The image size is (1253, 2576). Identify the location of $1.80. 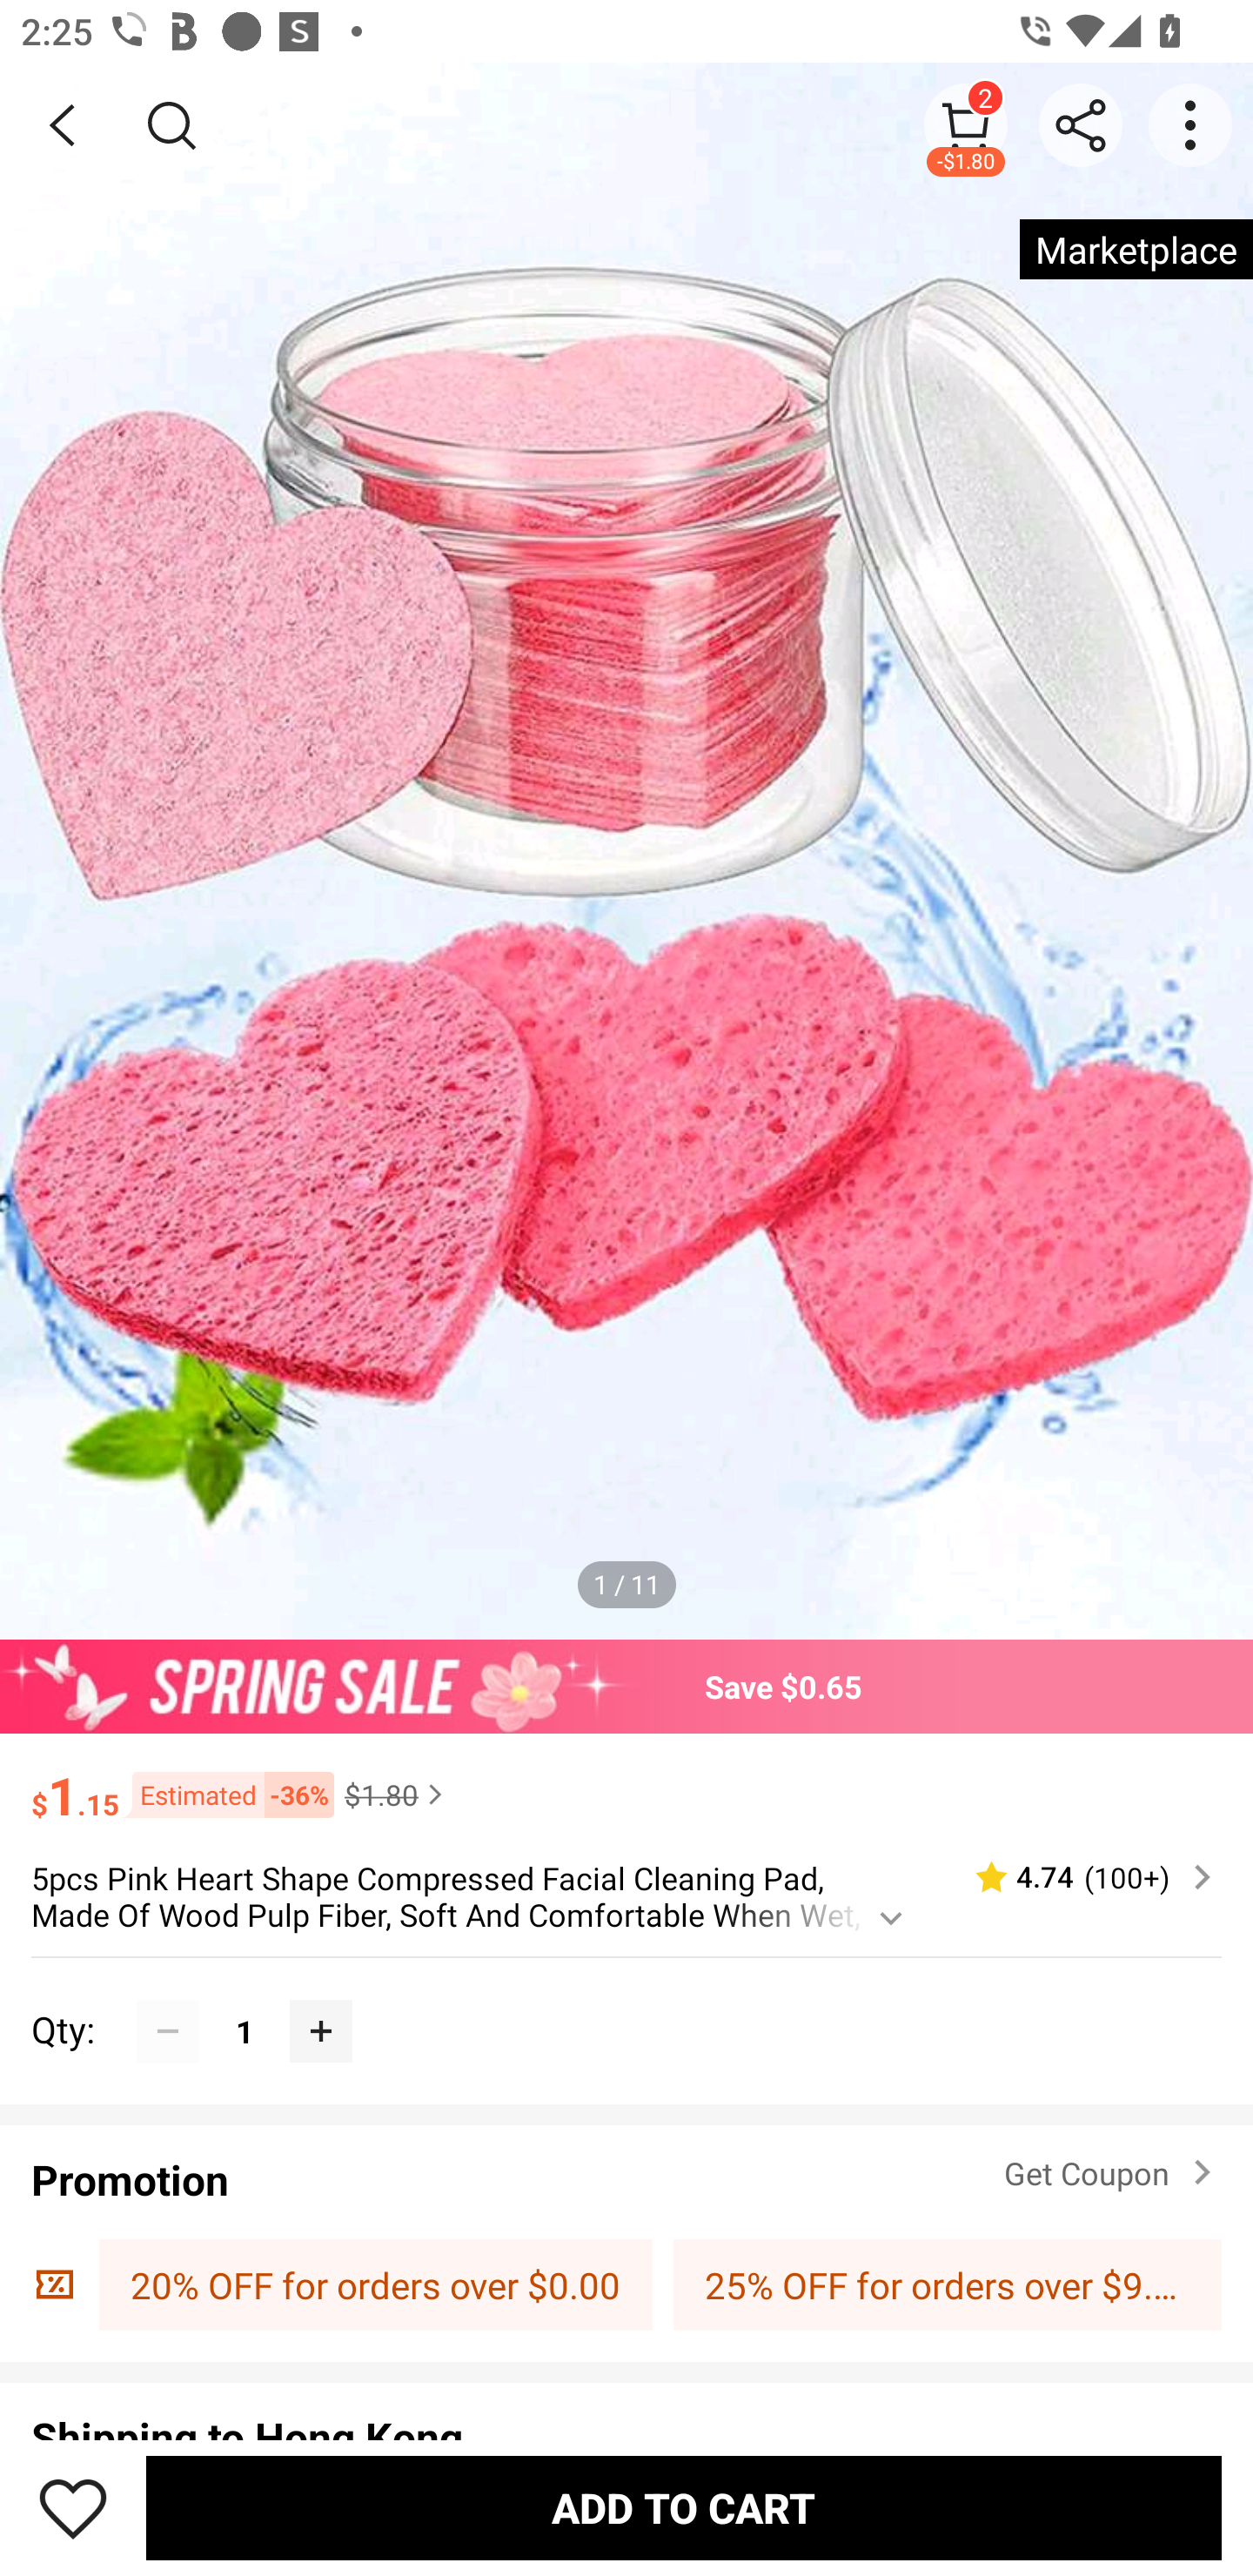
(397, 1794).